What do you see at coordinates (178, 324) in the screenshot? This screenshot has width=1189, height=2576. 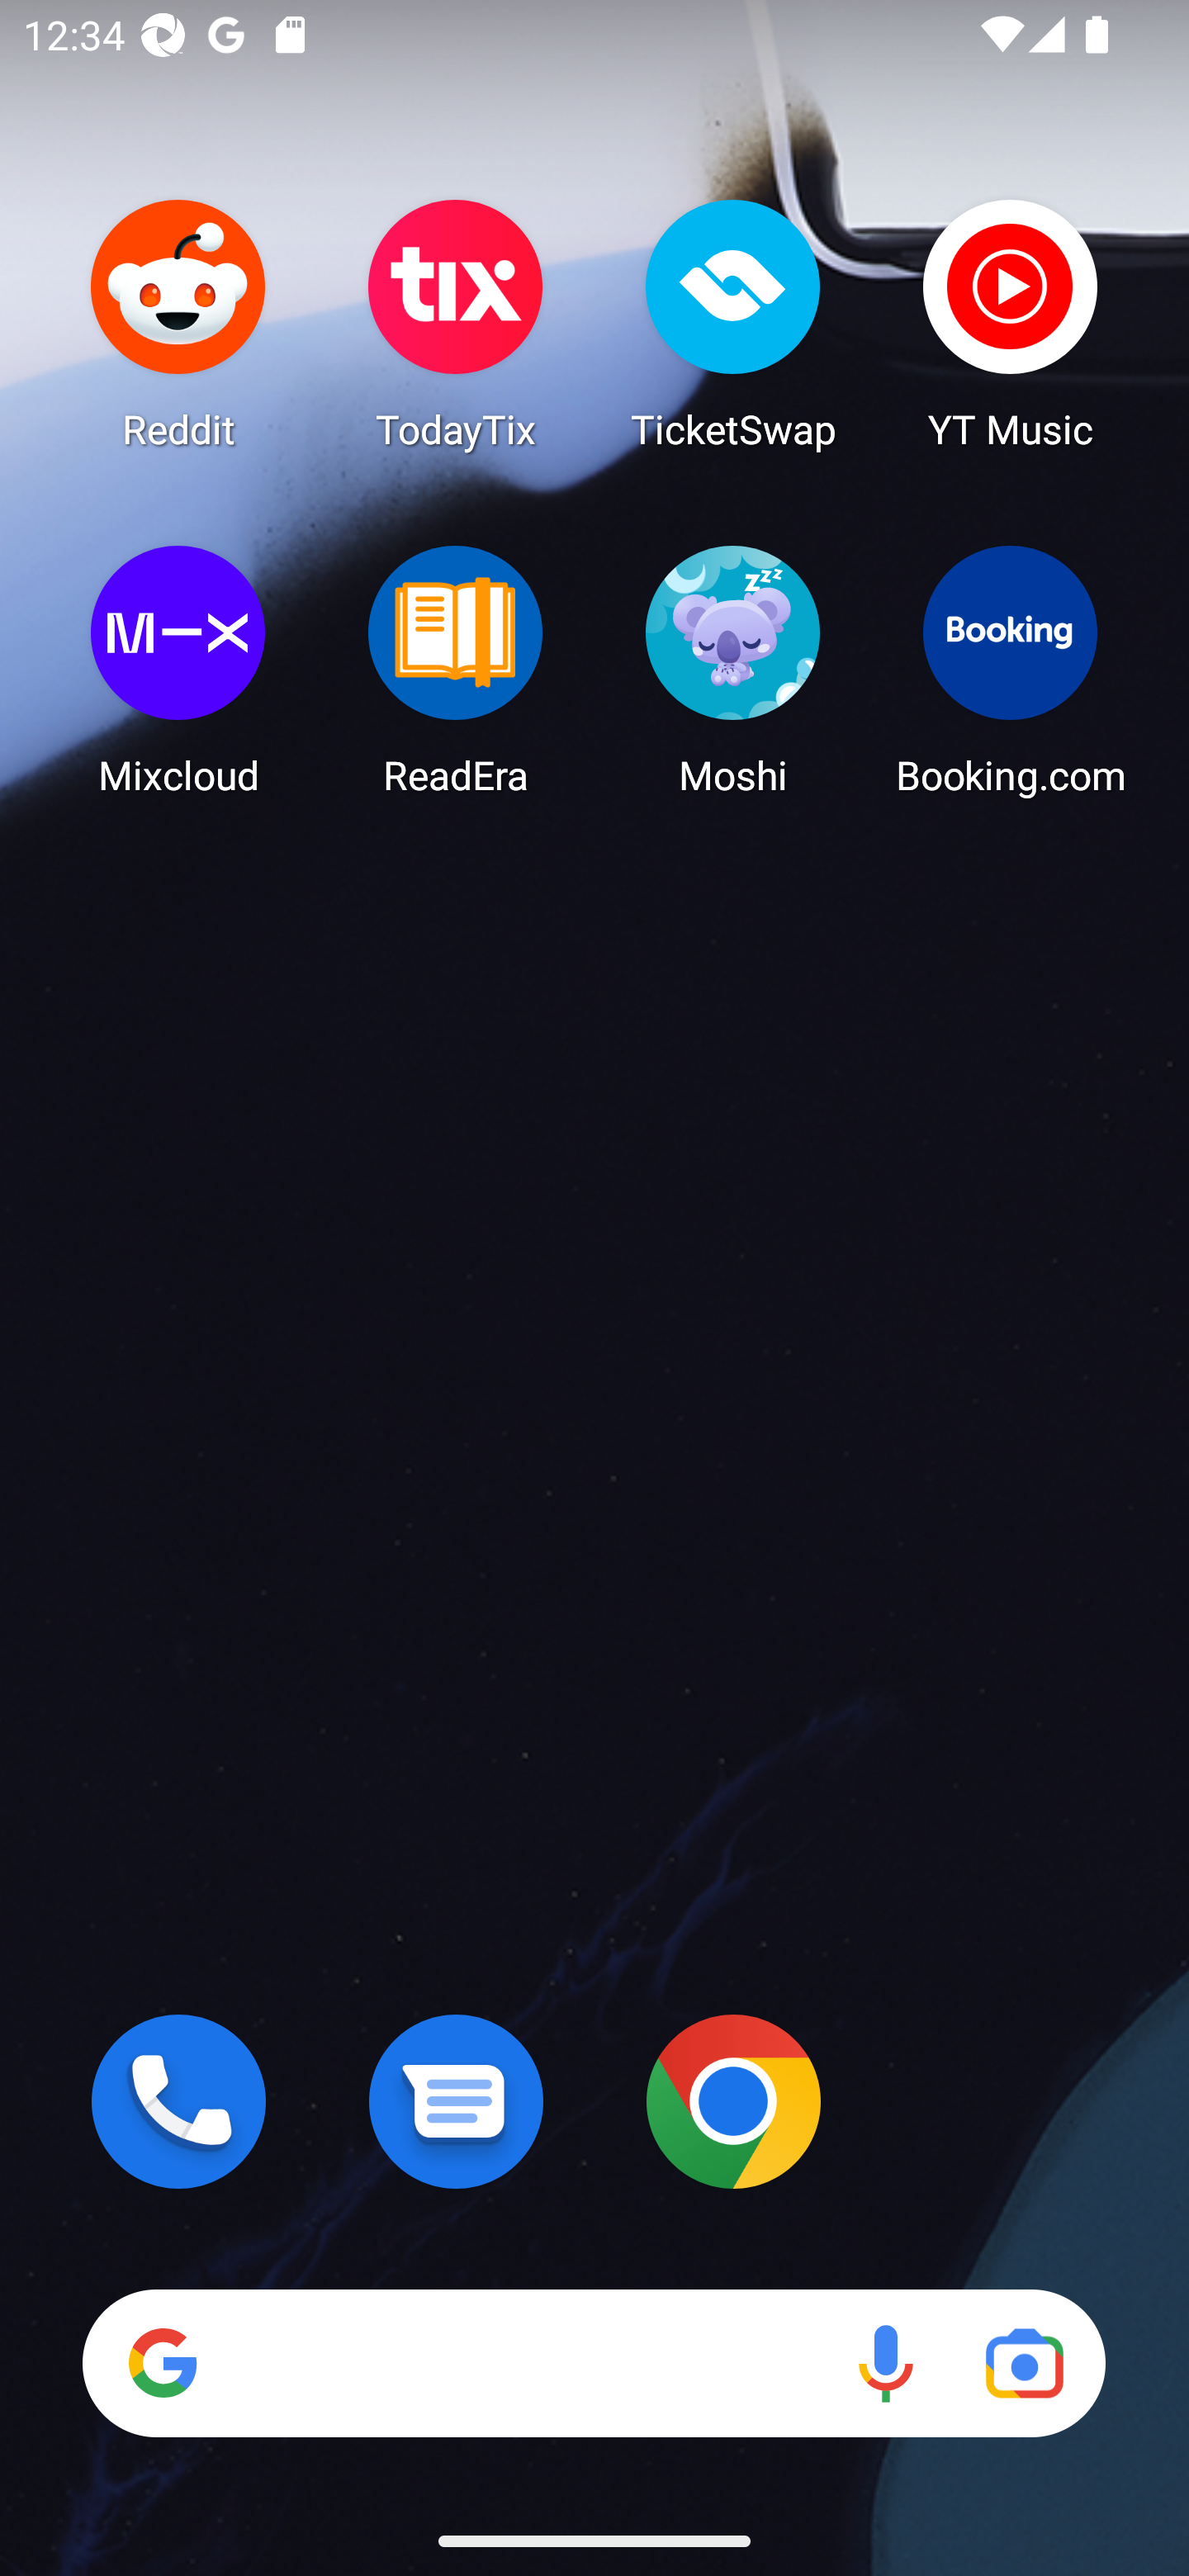 I see `Reddit` at bounding box center [178, 324].